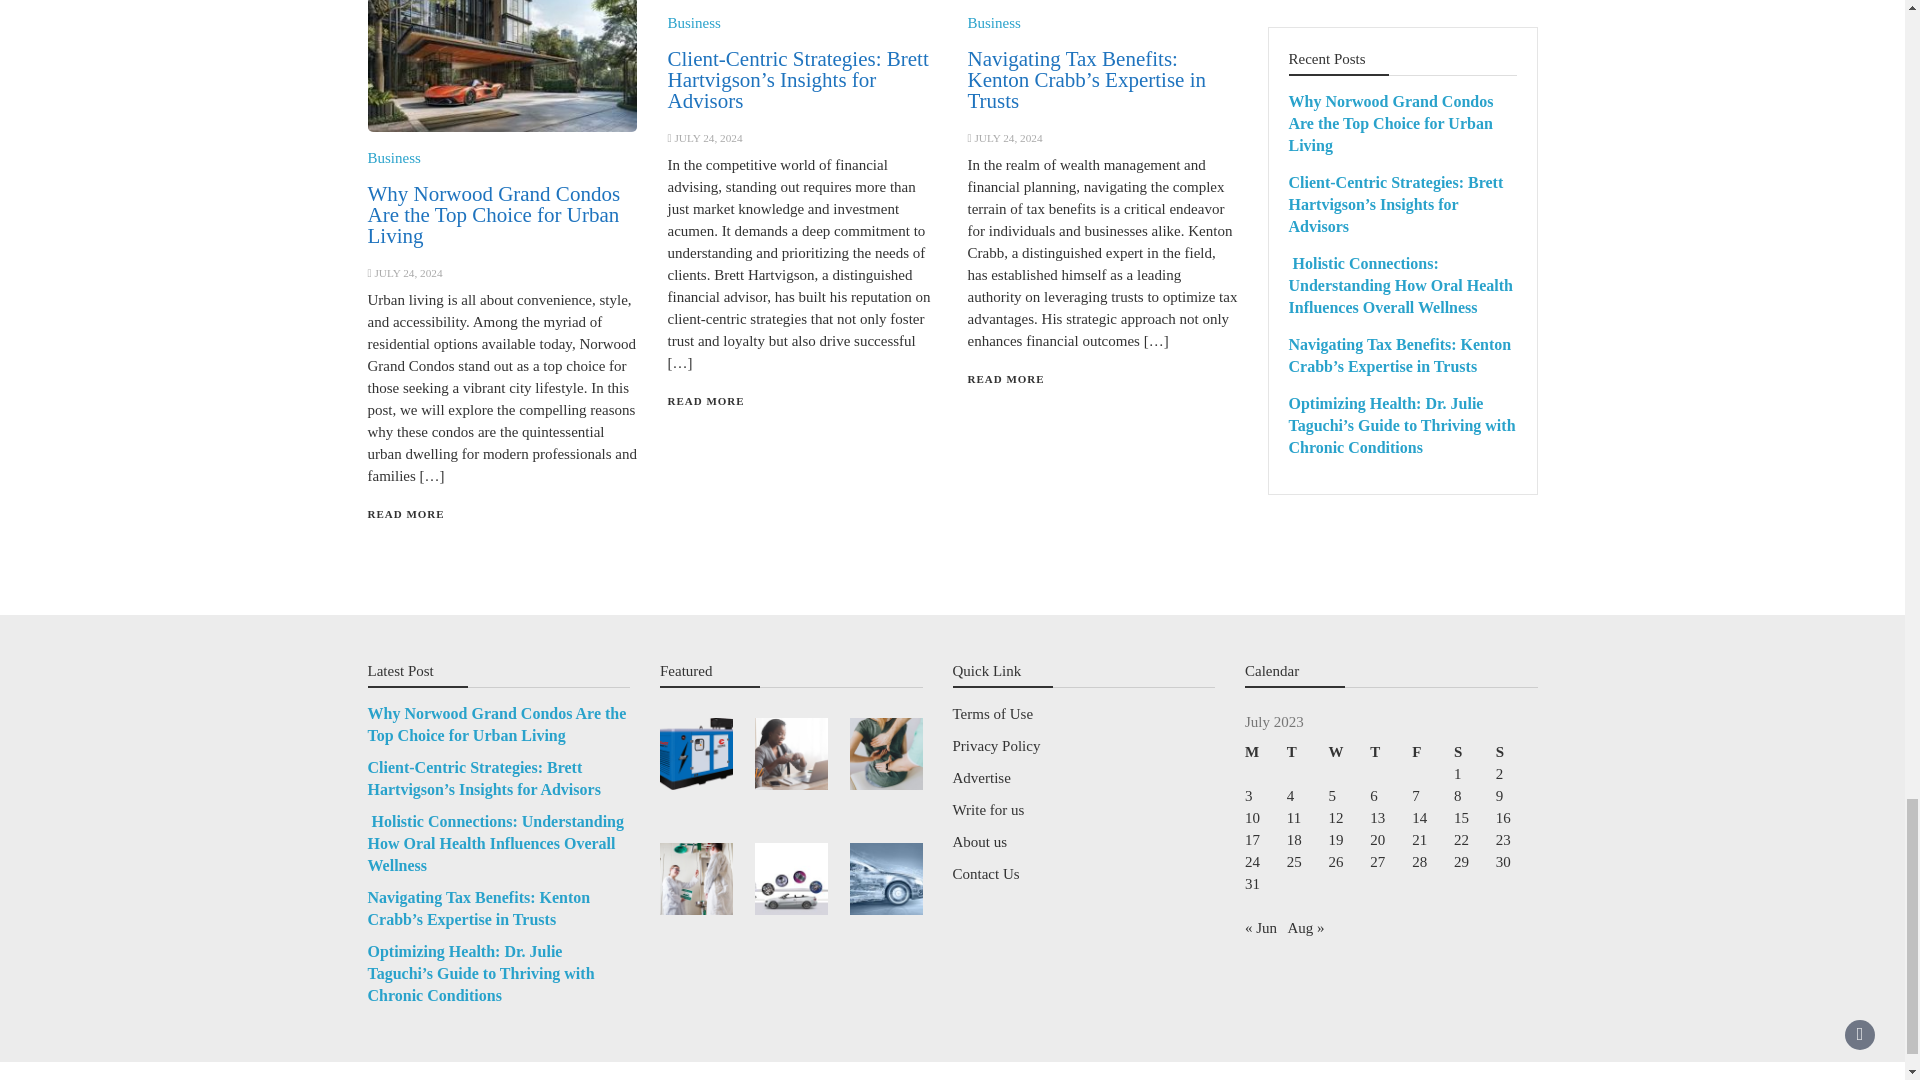 The width and height of the screenshot is (1920, 1080). Describe the element at coordinates (1307, 751) in the screenshot. I see `Tuesday` at that location.